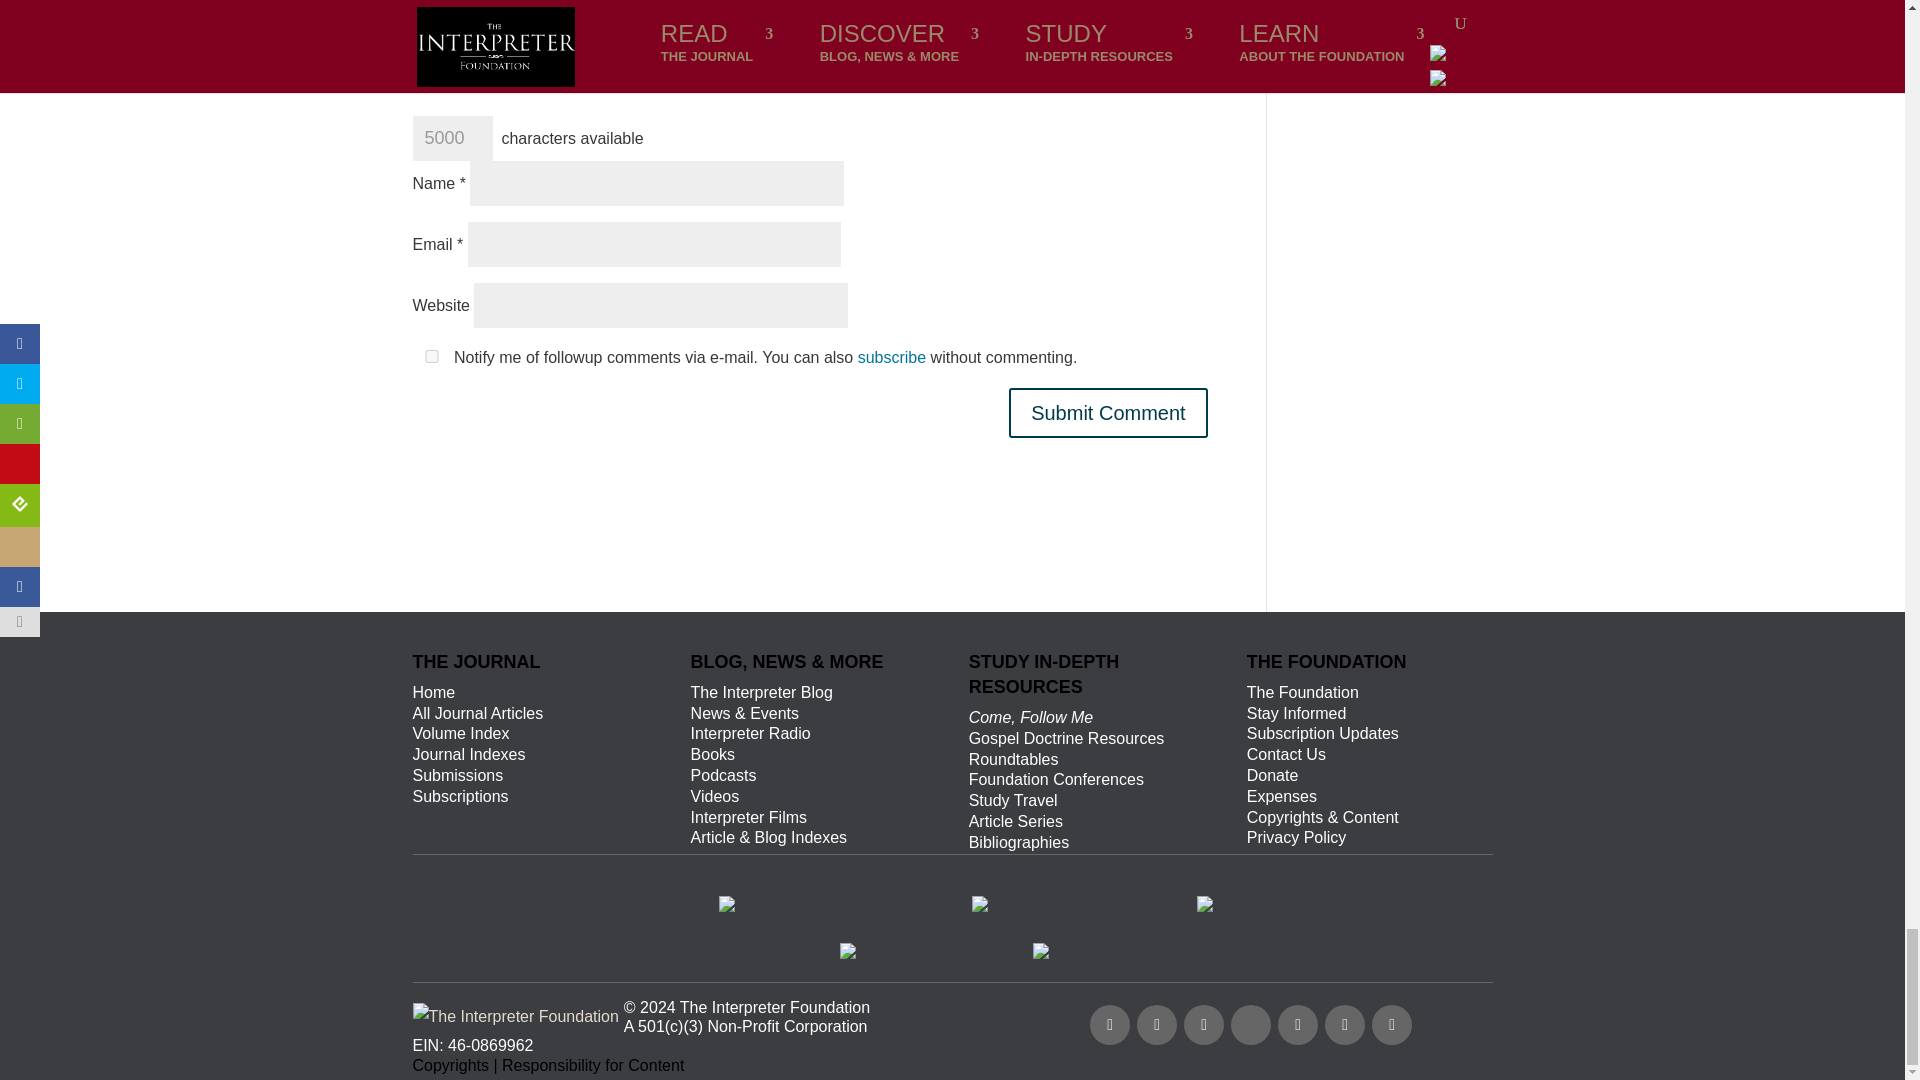 This screenshot has height=1080, width=1920. What do you see at coordinates (1257, 1022) in the screenshot?
I see `Subscribe to our mailing list or RSS feeds` at bounding box center [1257, 1022].